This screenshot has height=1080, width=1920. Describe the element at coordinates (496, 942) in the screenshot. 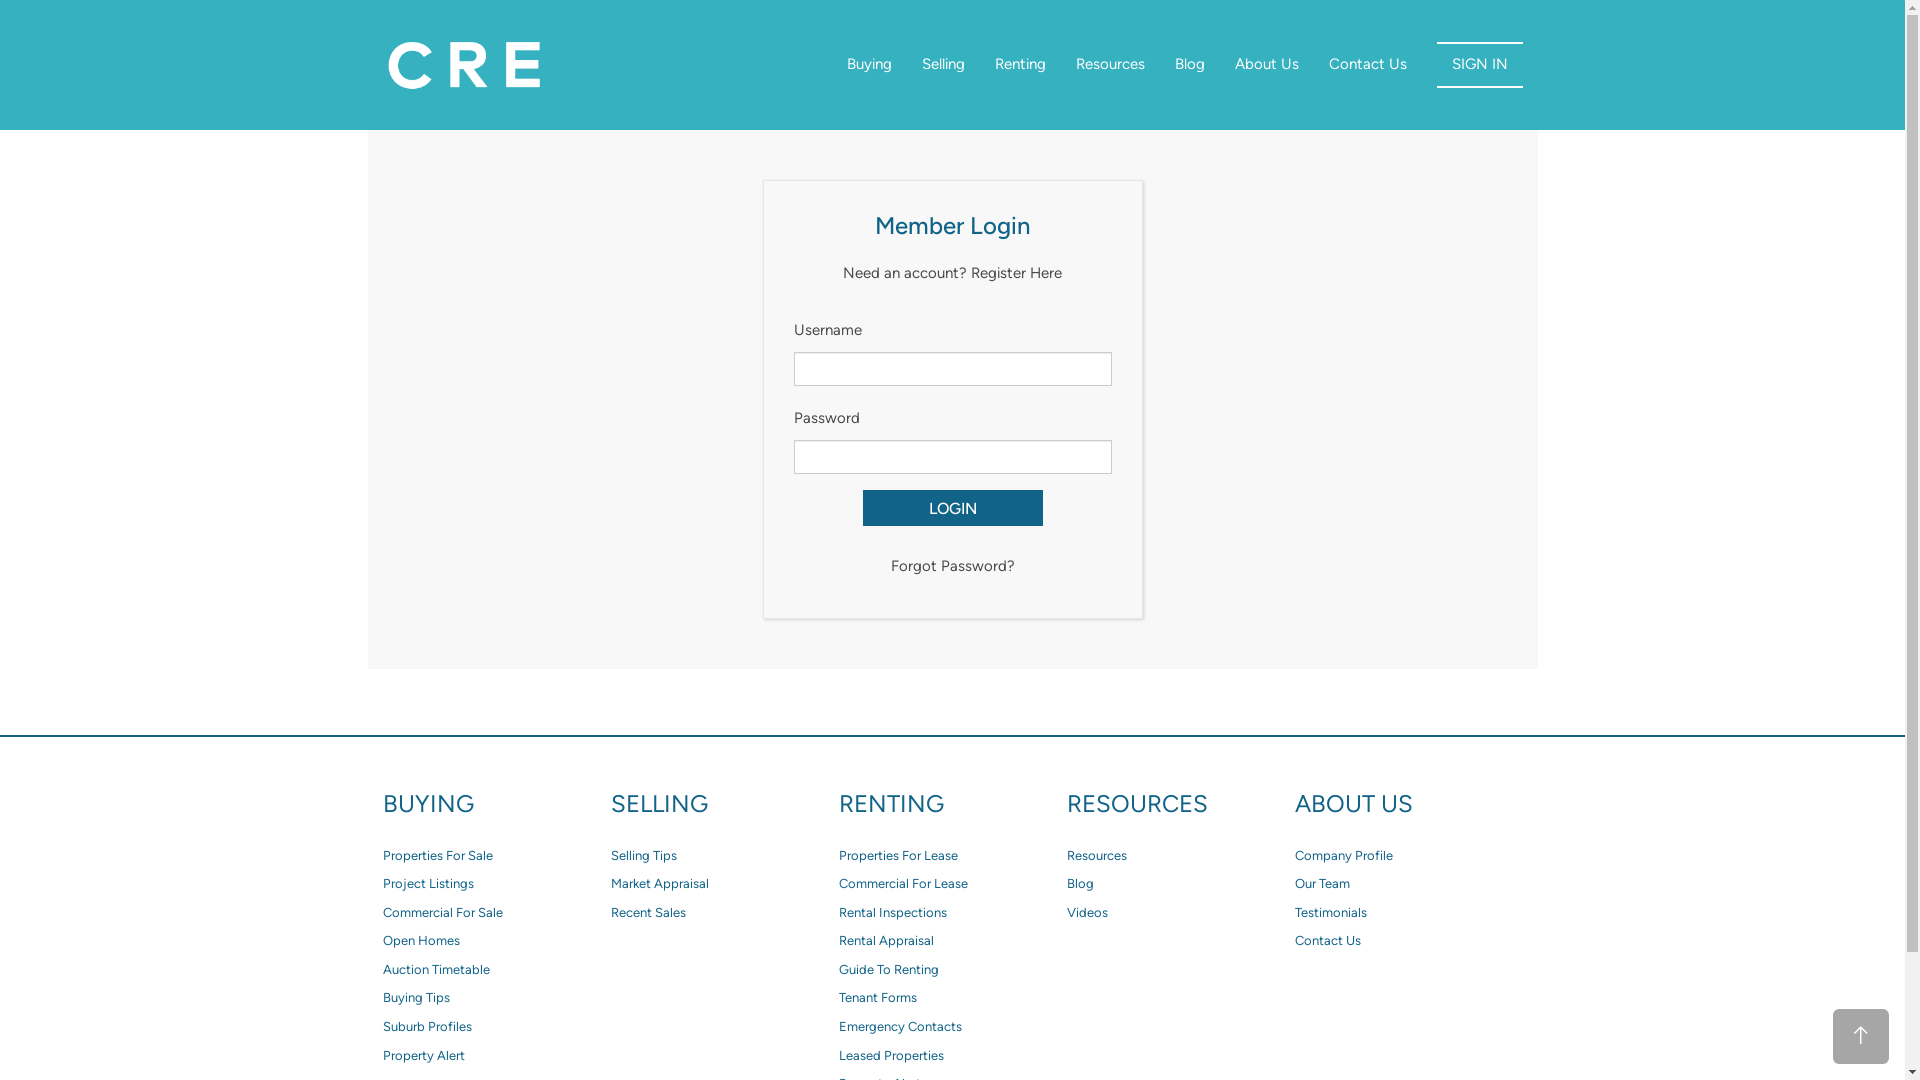

I see `Open Homes` at that location.